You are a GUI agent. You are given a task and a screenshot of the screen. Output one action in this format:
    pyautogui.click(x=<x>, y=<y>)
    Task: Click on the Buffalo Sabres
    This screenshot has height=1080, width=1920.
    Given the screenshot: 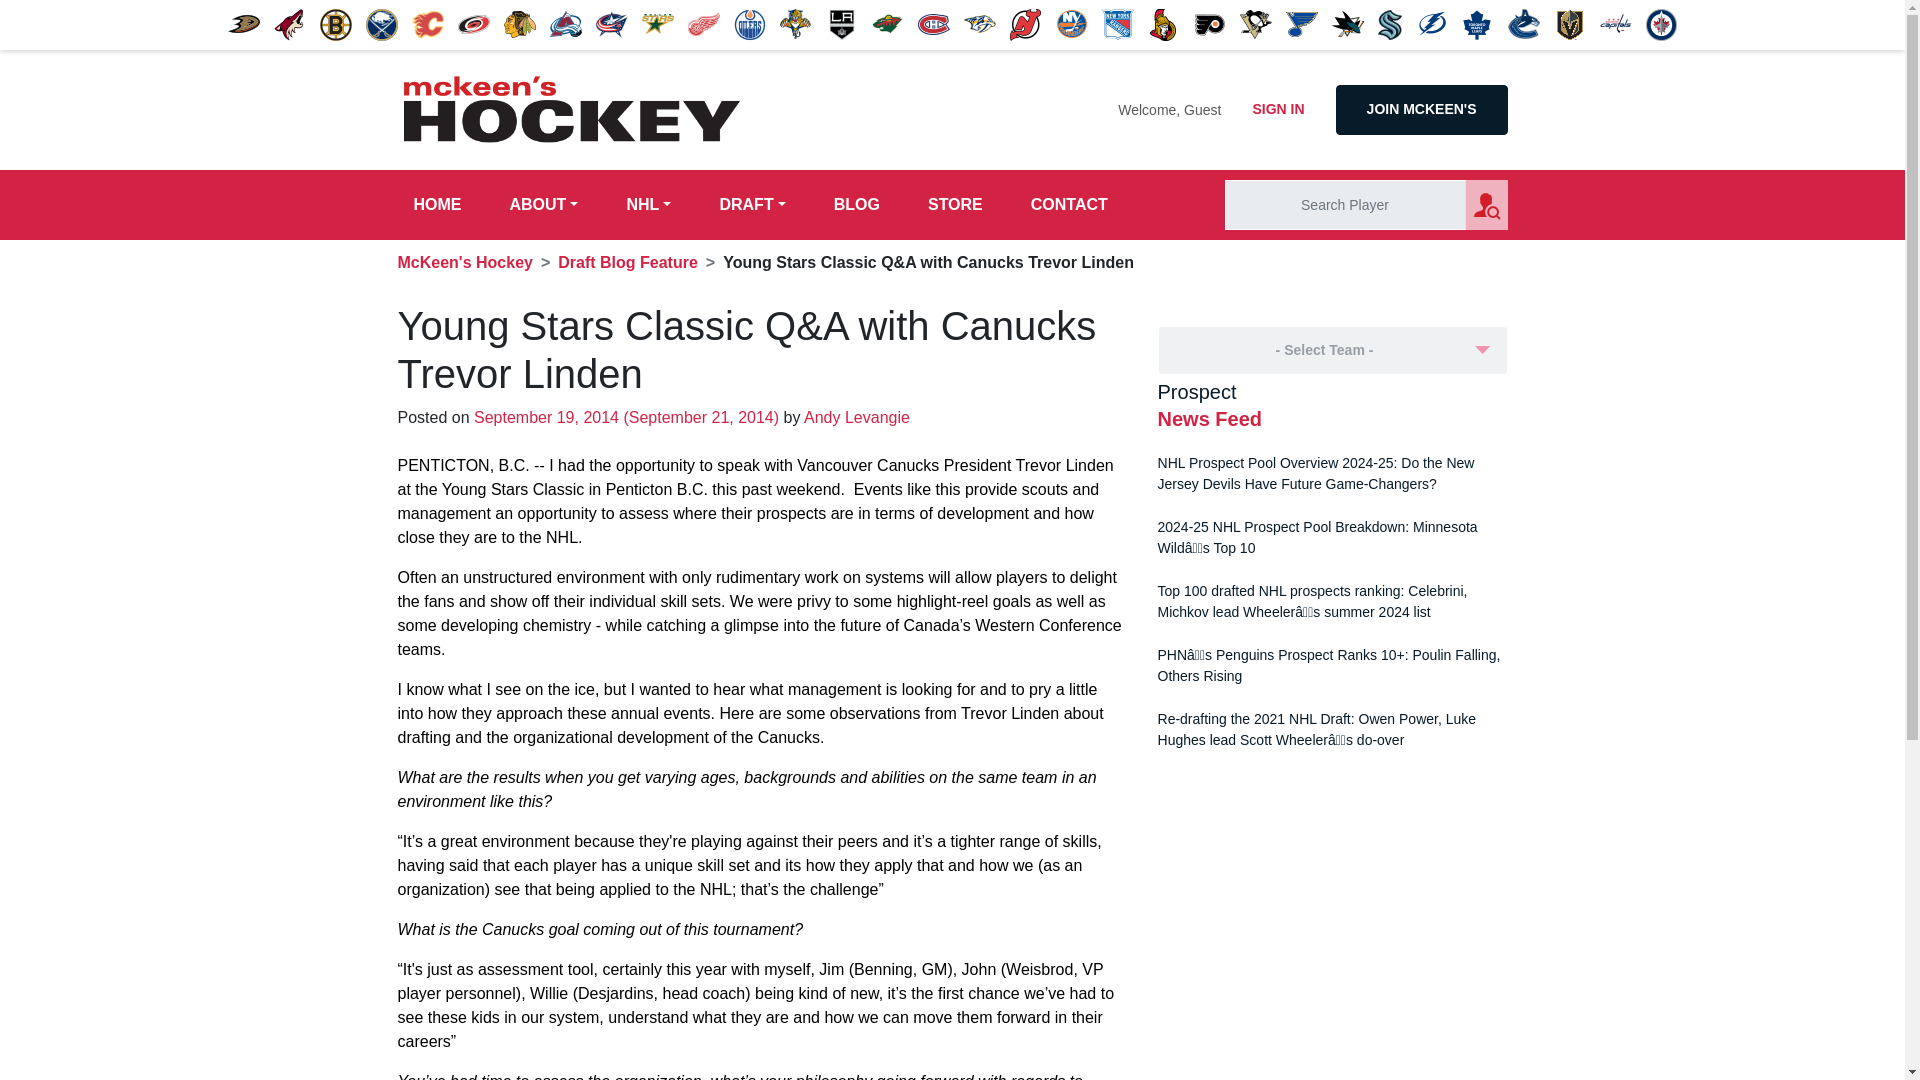 What is the action you would take?
    pyautogui.click(x=382, y=24)
    